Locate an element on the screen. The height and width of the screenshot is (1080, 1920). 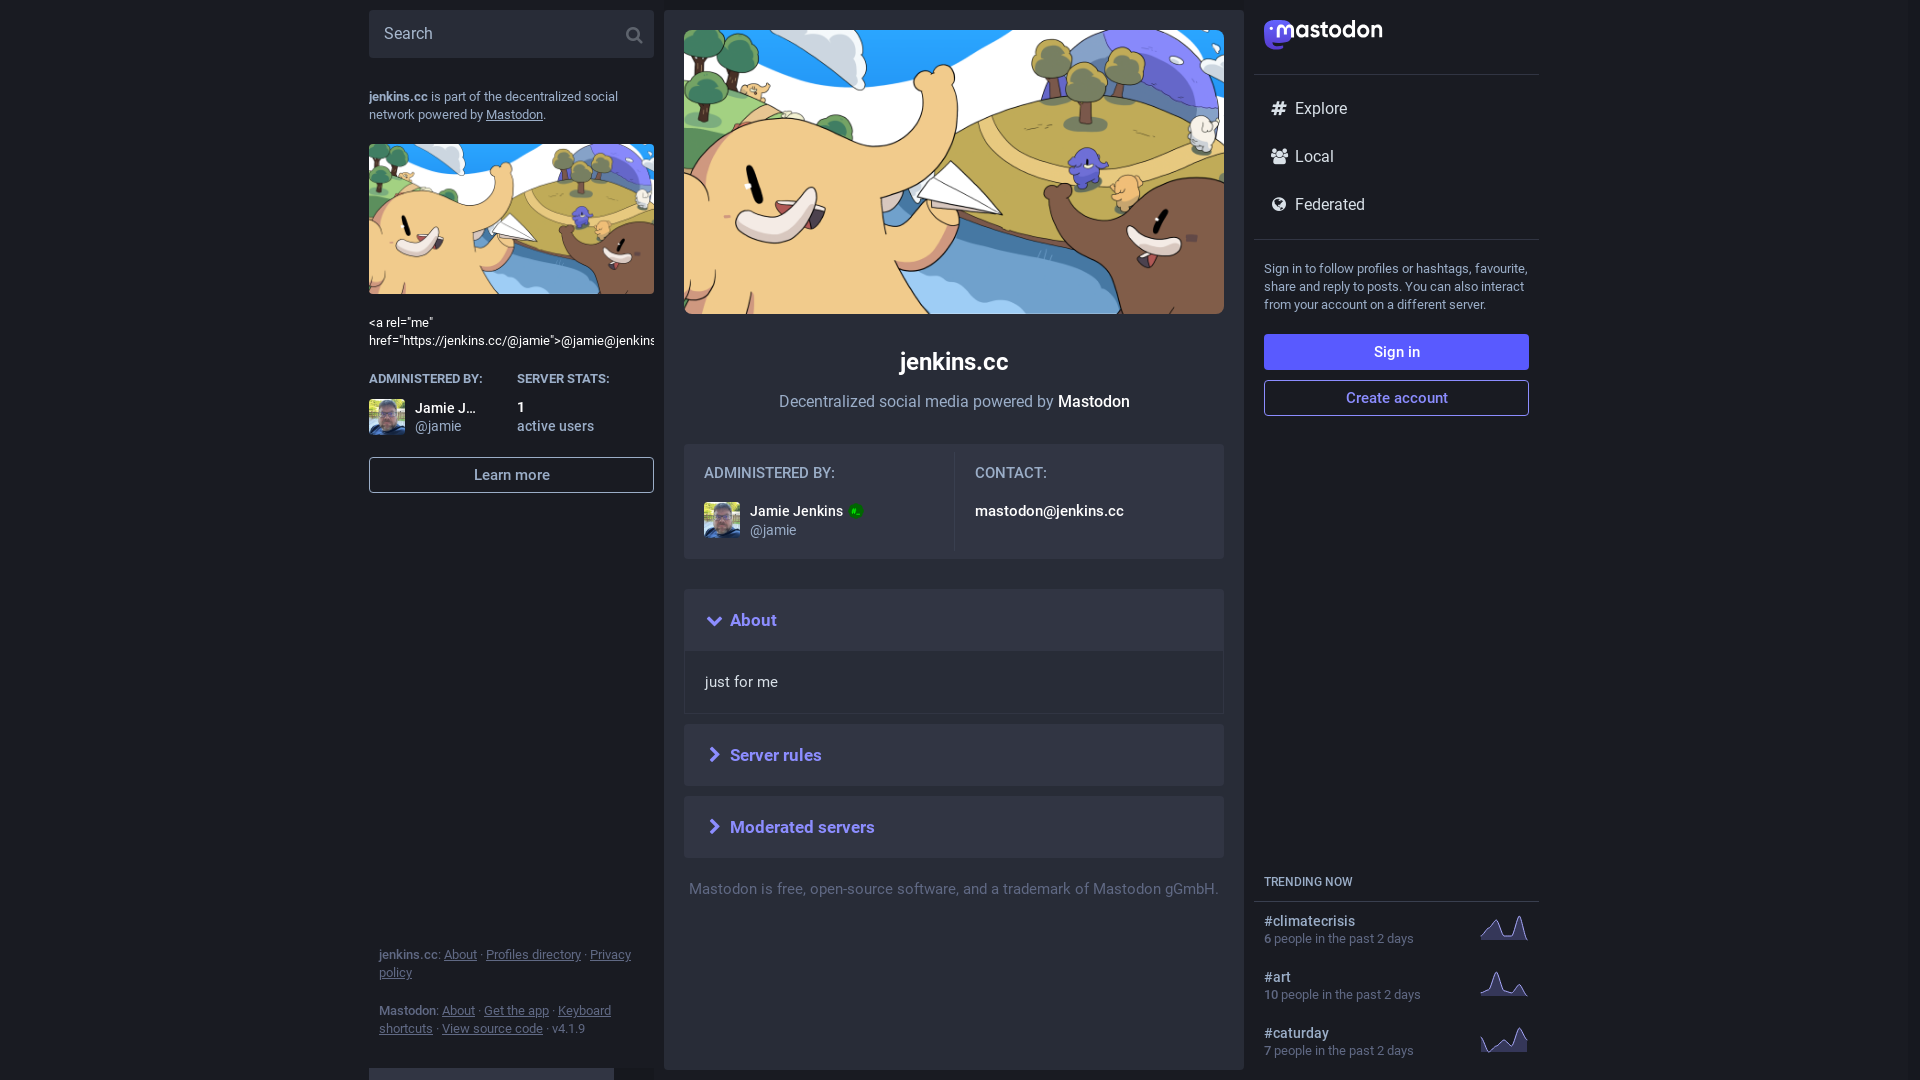
TRENDING NOW is located at coordinates (1308, 882).